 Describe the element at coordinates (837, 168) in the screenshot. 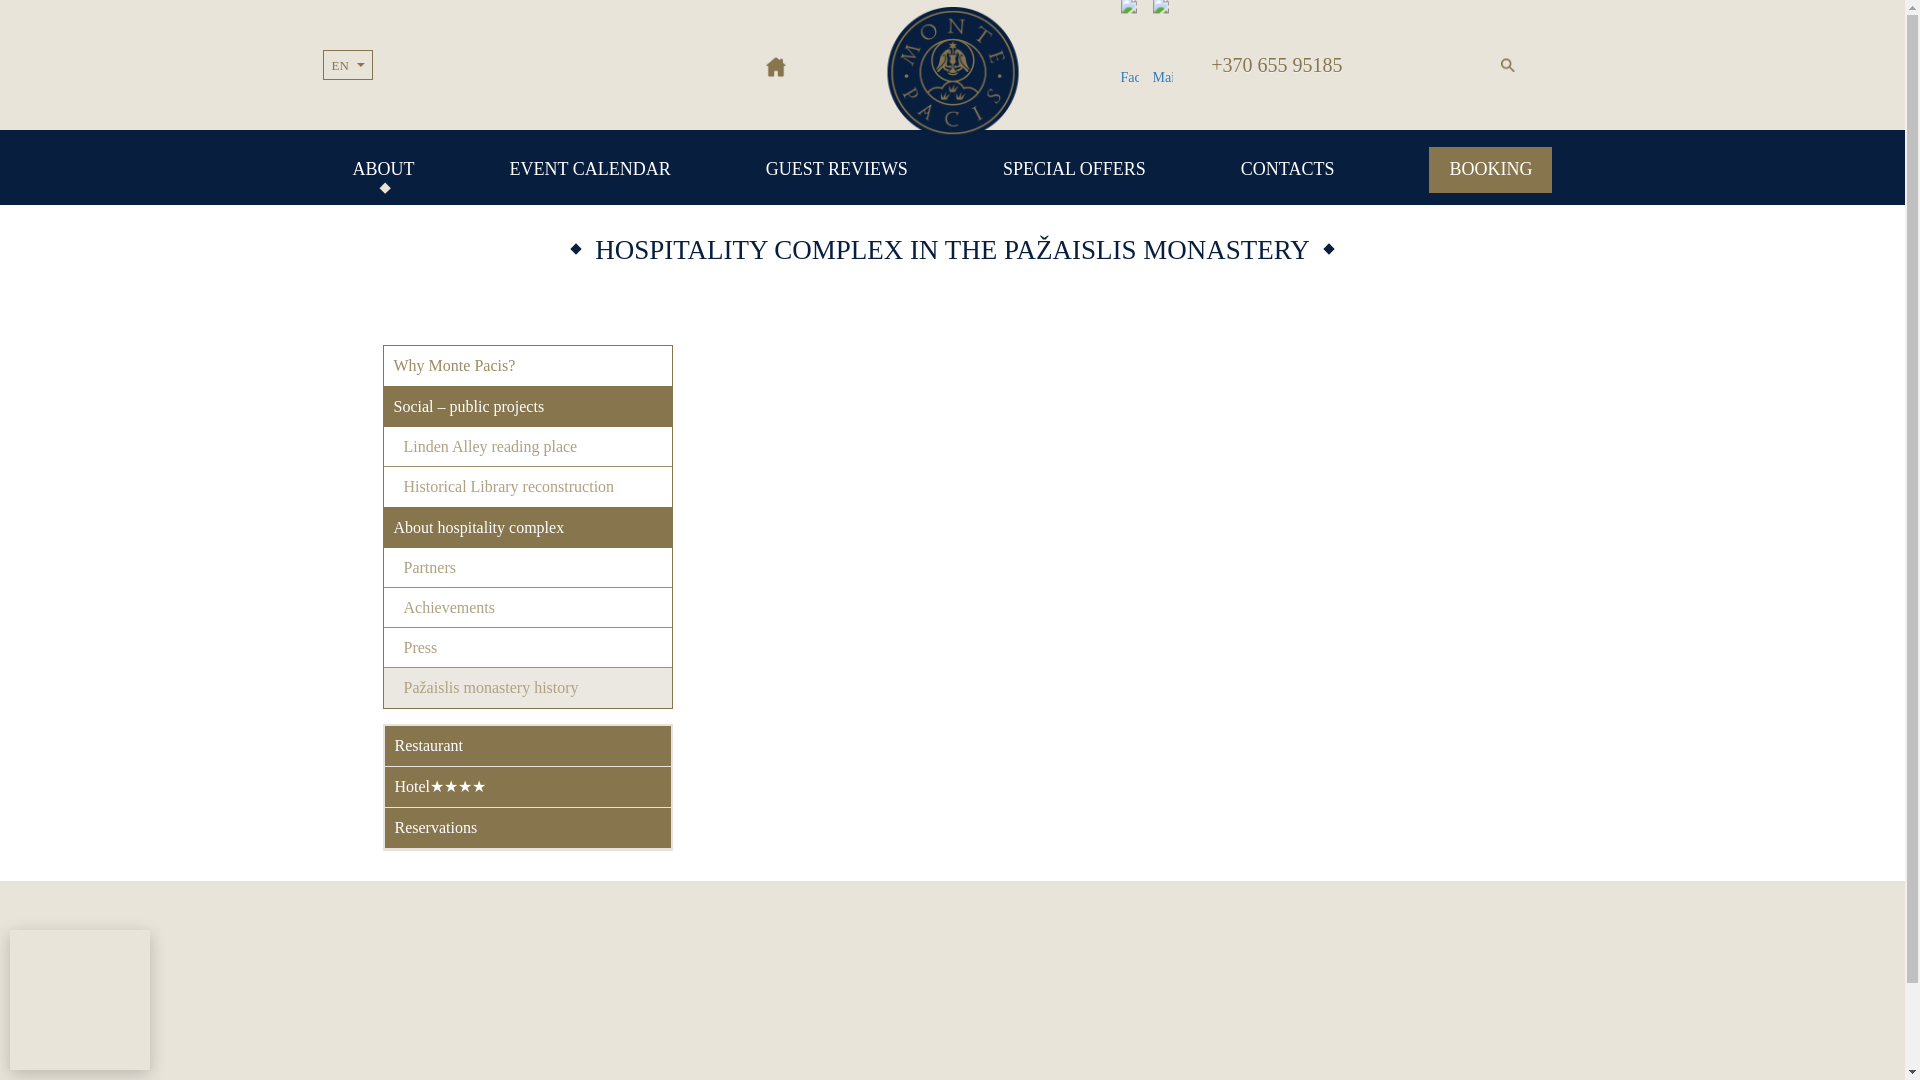

I see `GUEST REVIEWS` at that location.